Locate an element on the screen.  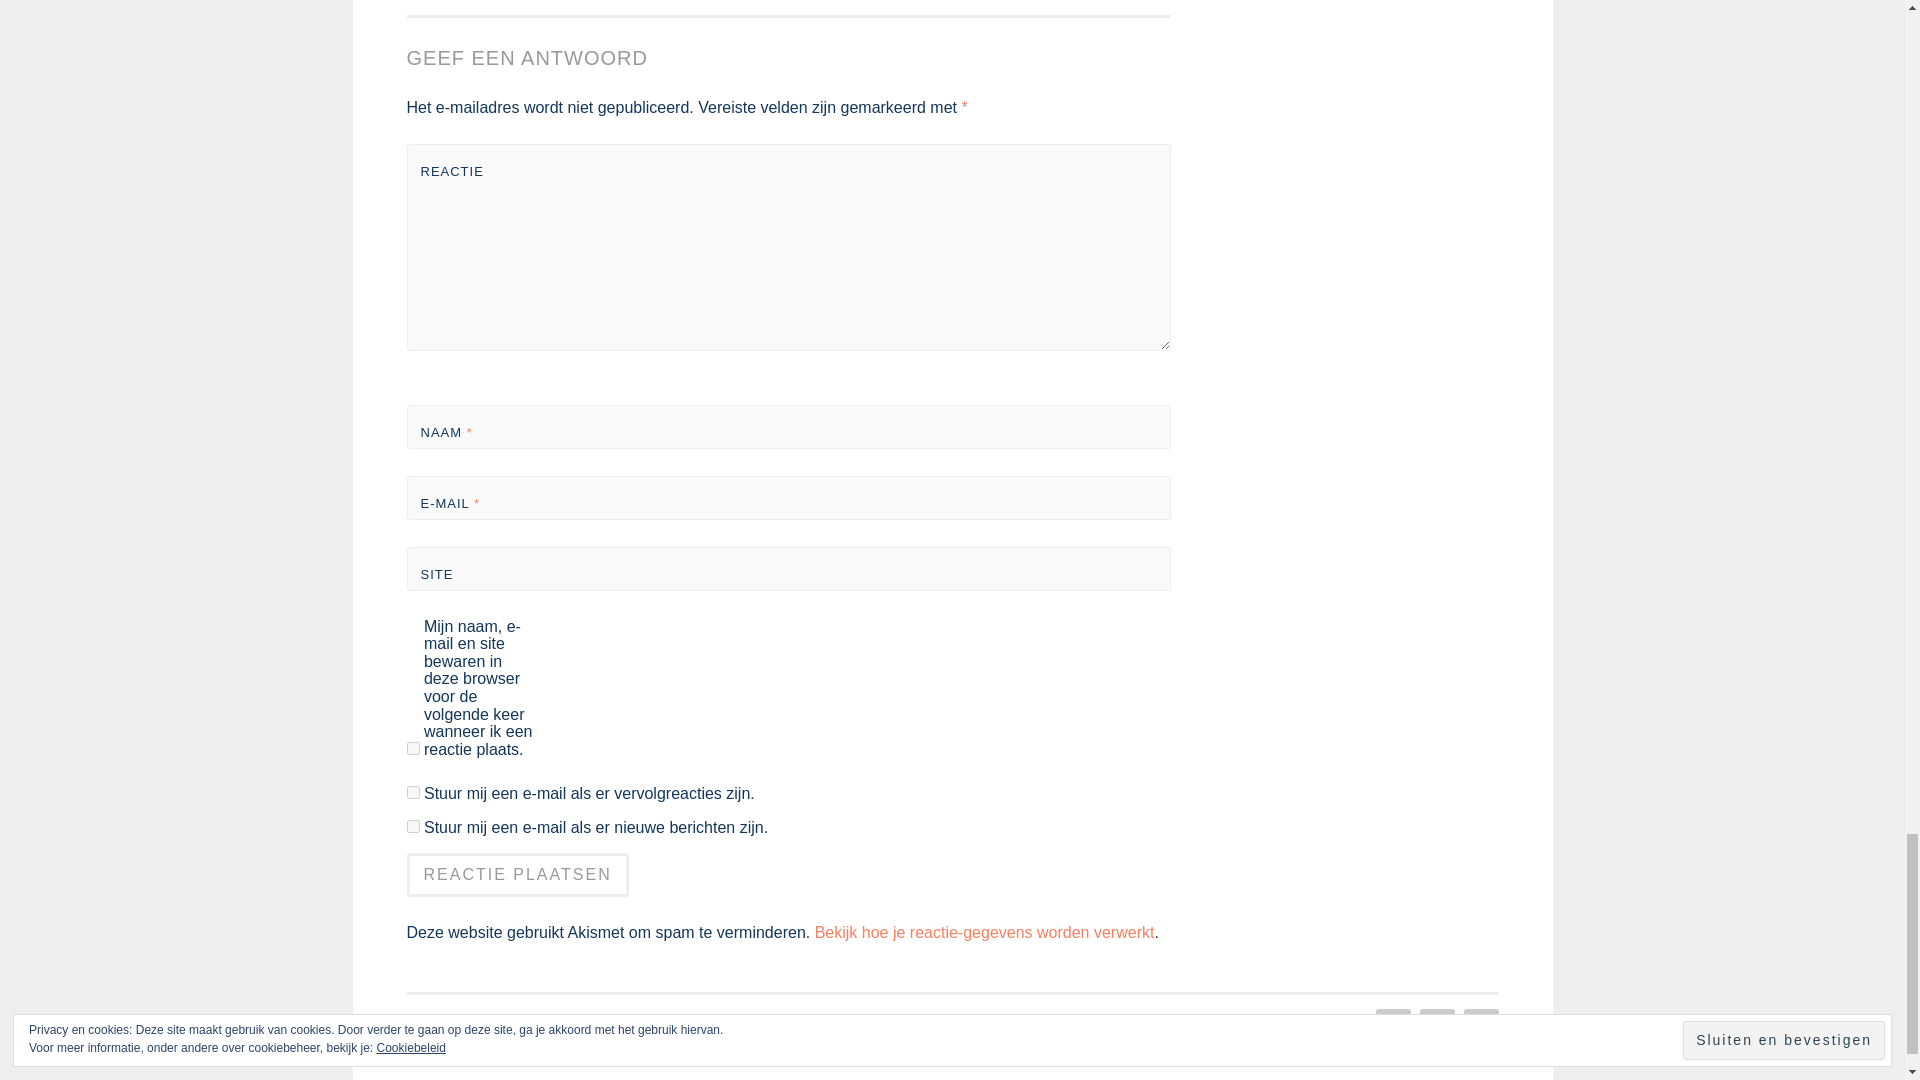
Reactie plaatsen is located at coordinates (516, 875).